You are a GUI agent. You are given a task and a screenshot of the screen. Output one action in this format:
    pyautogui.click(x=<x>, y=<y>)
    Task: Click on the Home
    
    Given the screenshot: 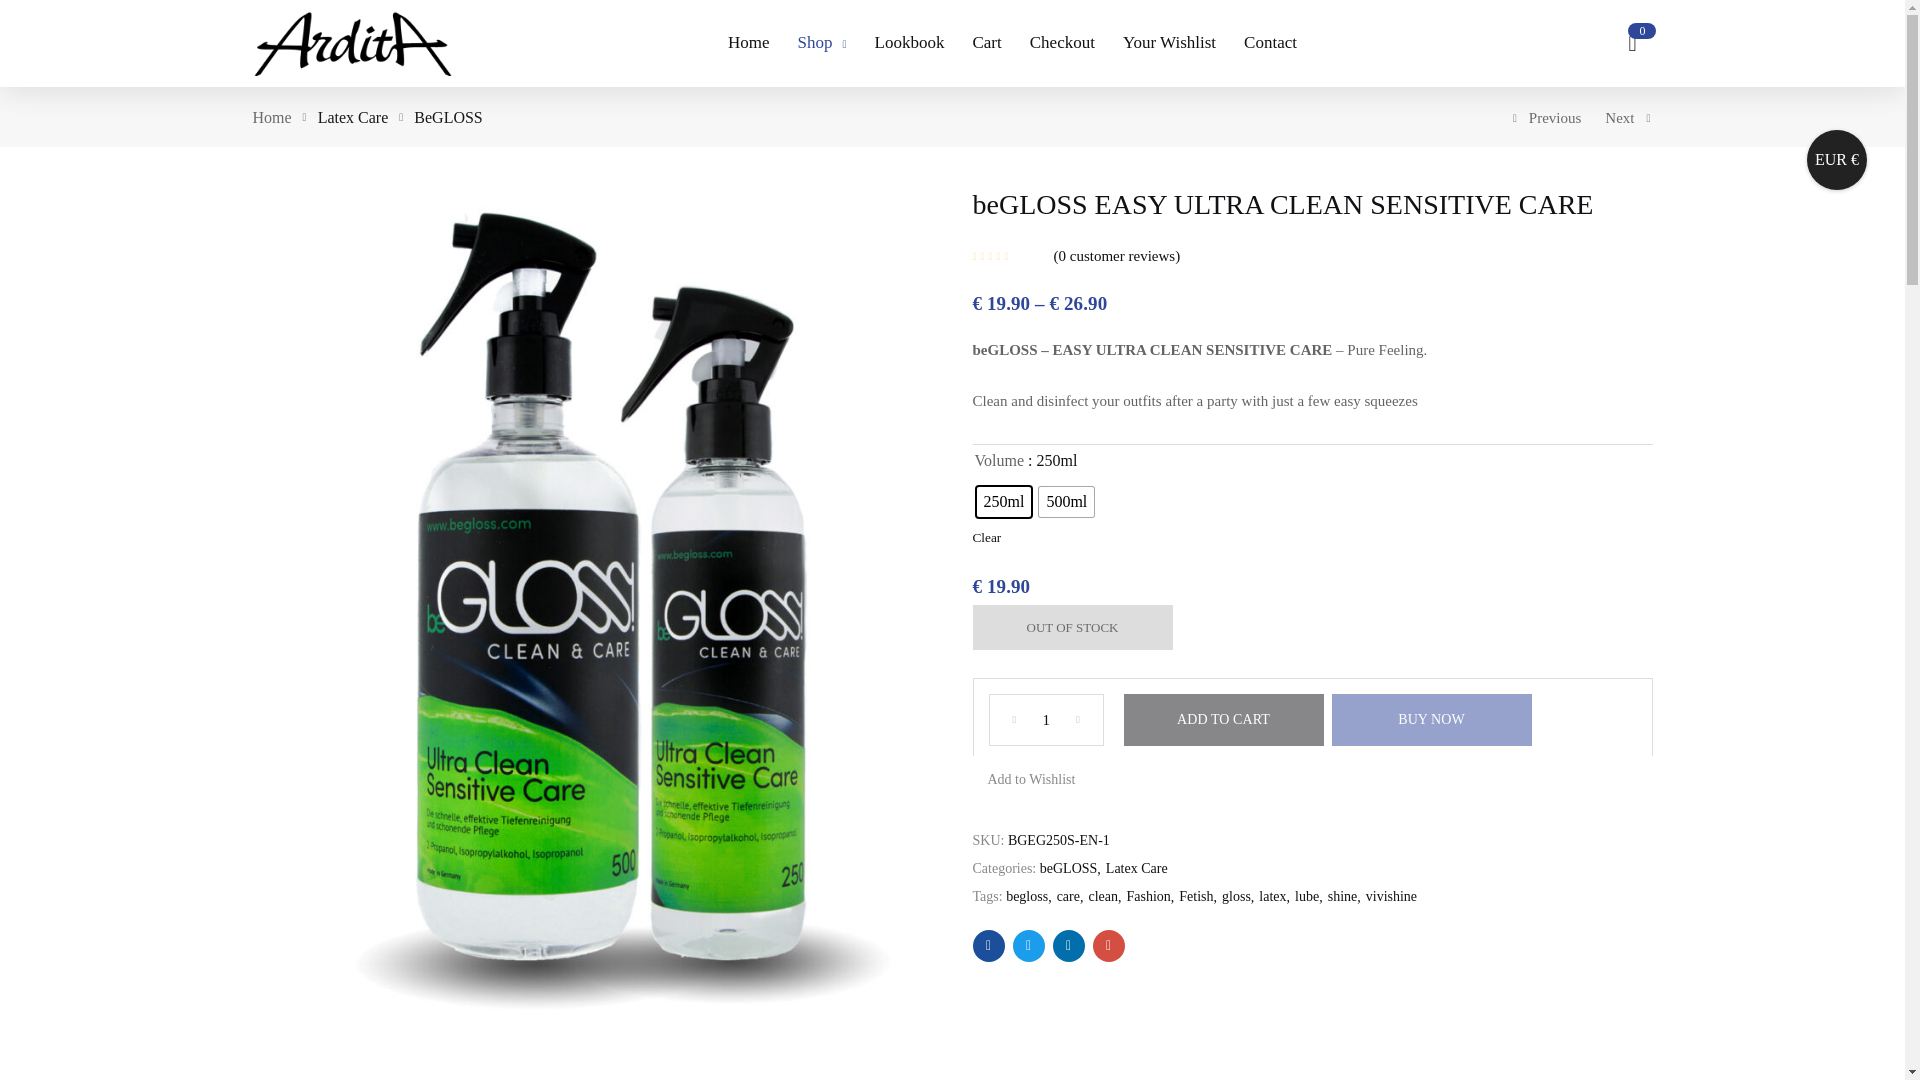 What is the action you would take?
    pyautogui.click(x=271, y=118)
    